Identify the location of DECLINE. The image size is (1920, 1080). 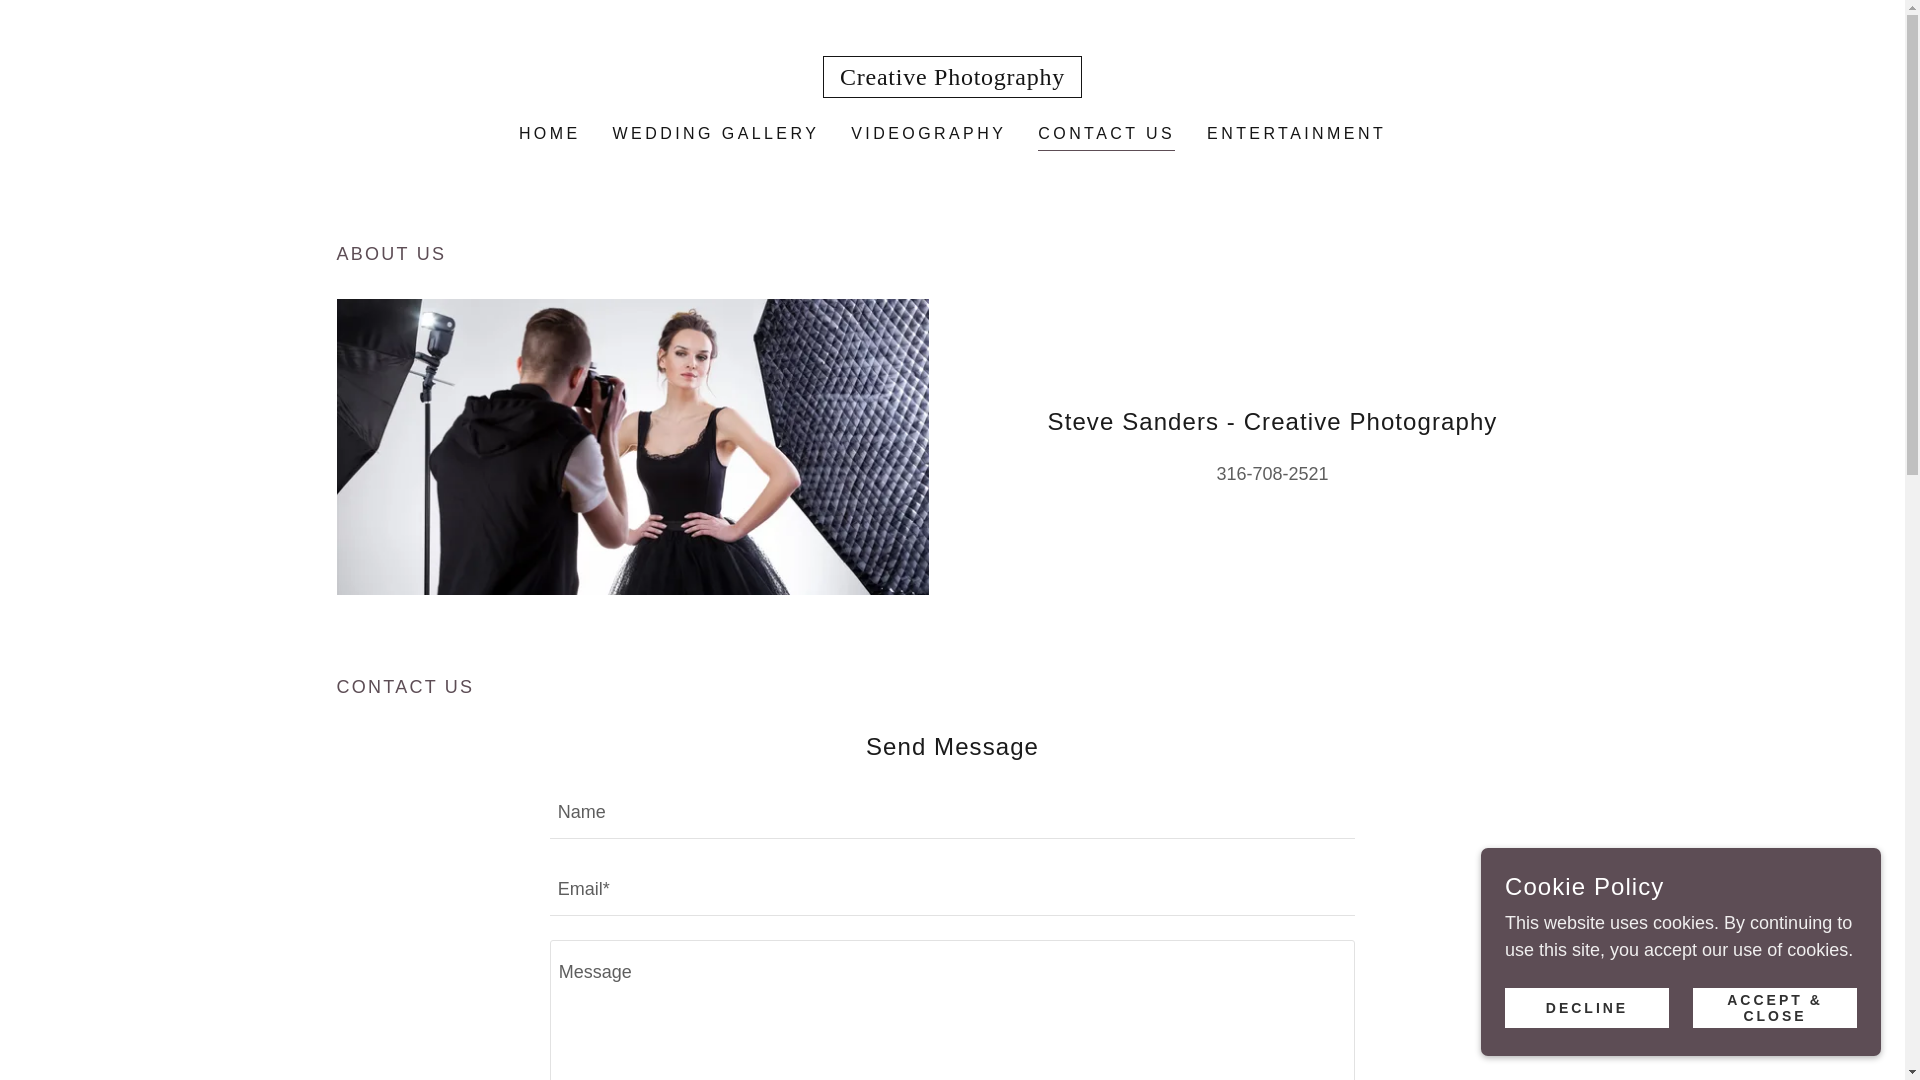
(1586, 1008).